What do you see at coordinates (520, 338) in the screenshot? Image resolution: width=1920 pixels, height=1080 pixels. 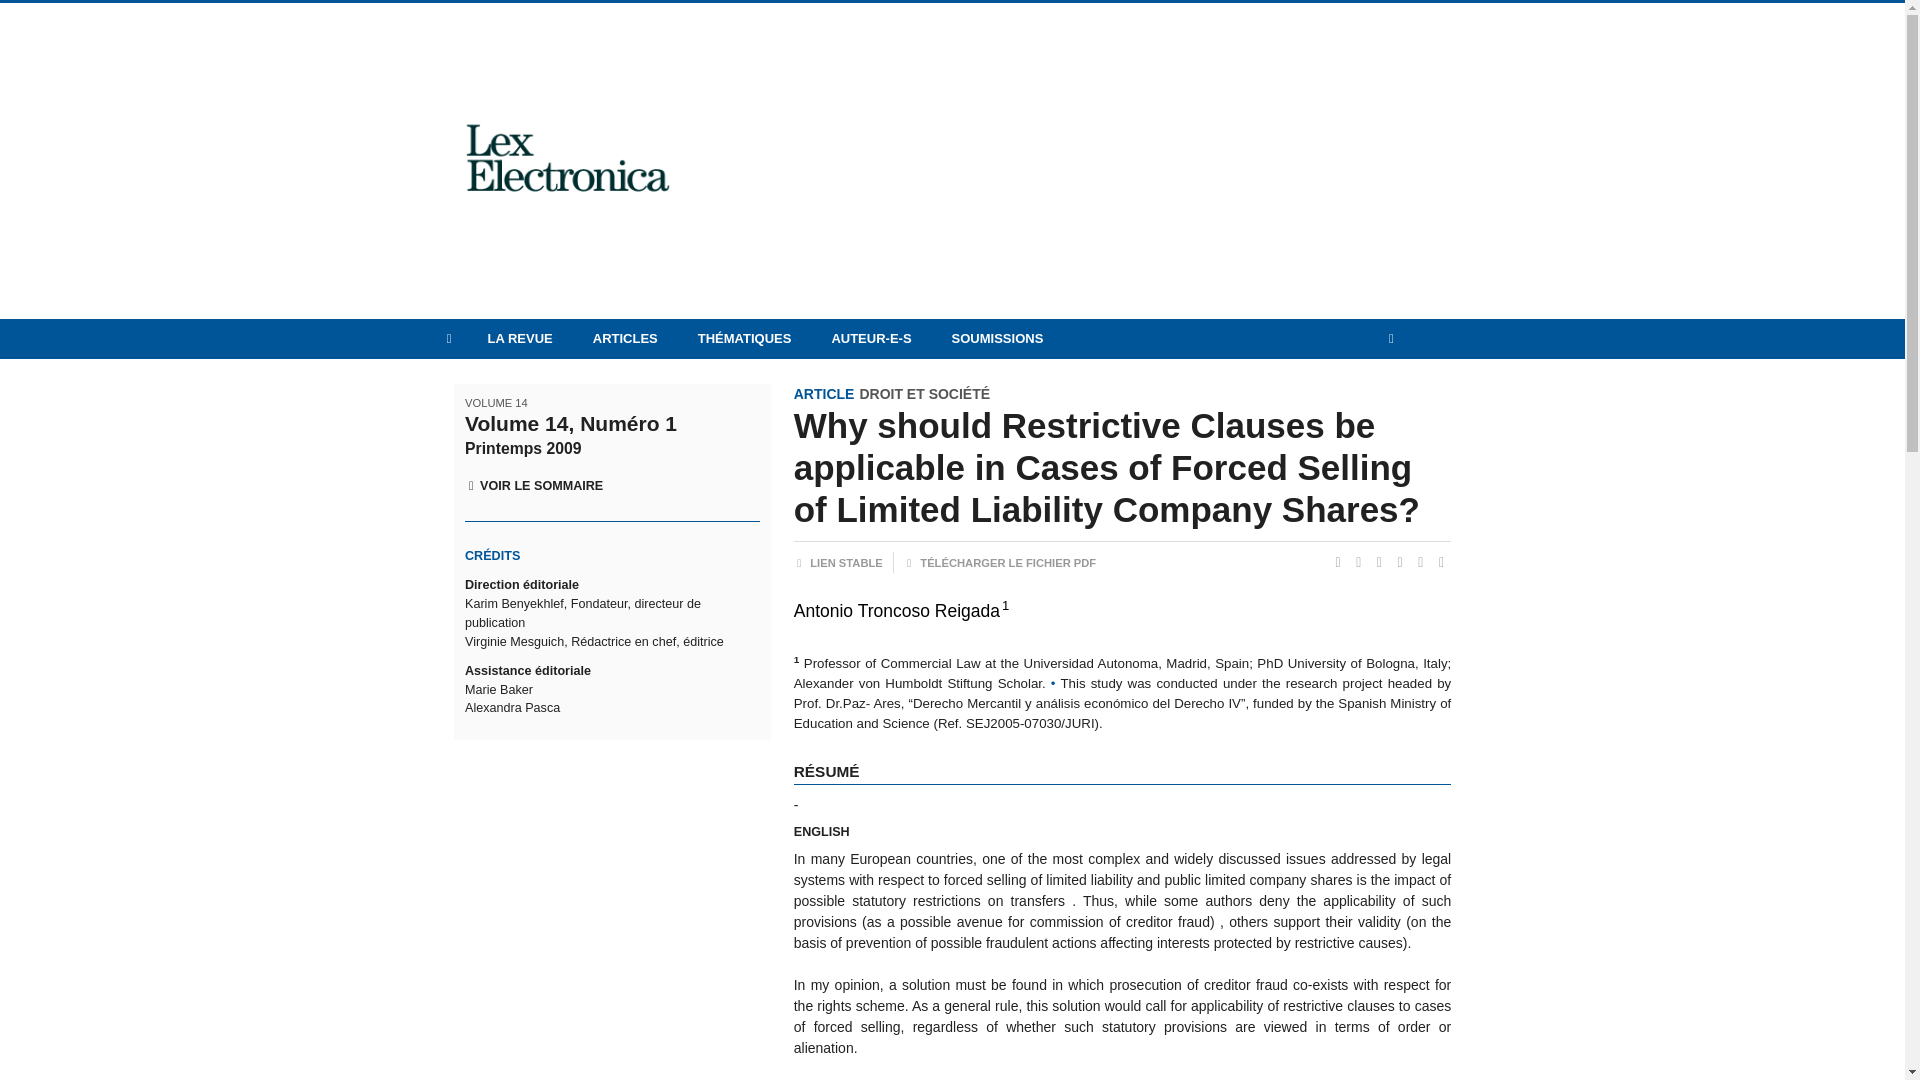 I see `LA REVUE` at bounding box center [520, 338].